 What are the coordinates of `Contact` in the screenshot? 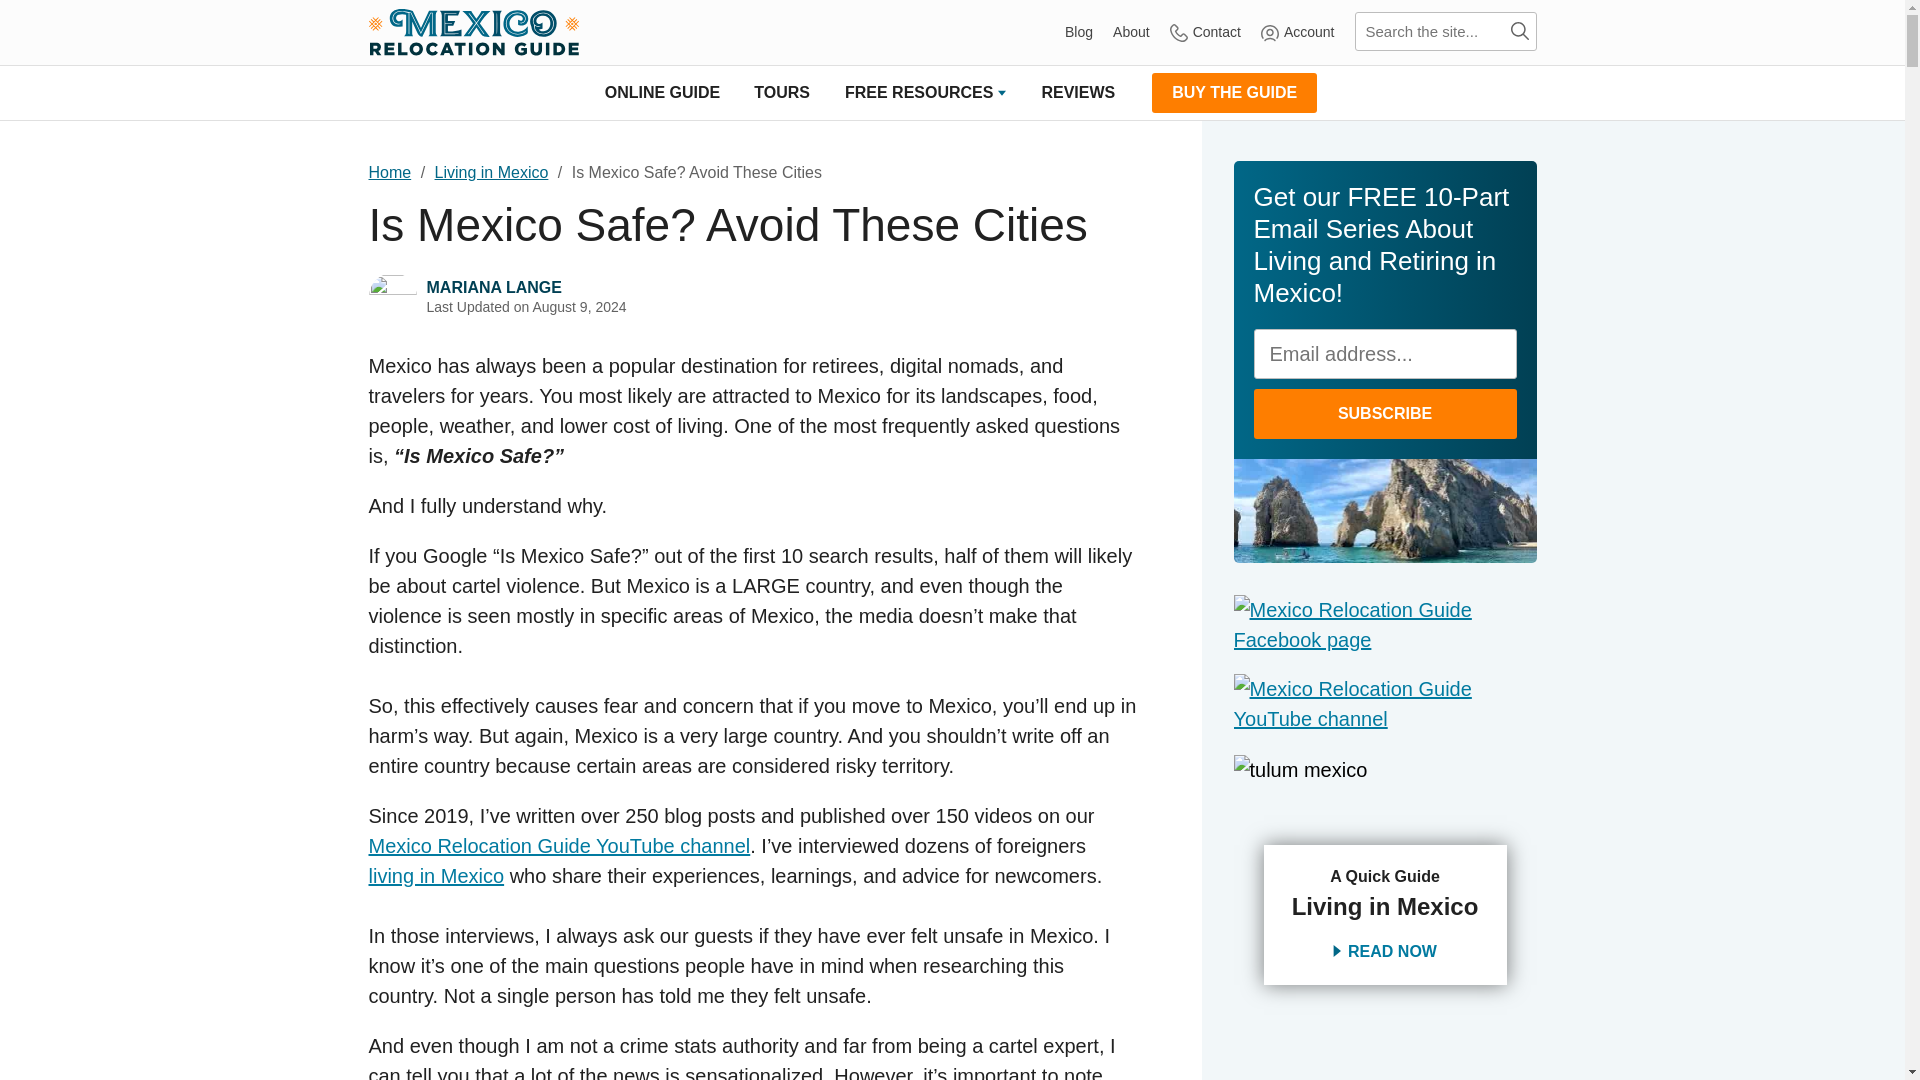 It's located at (1204, 32).